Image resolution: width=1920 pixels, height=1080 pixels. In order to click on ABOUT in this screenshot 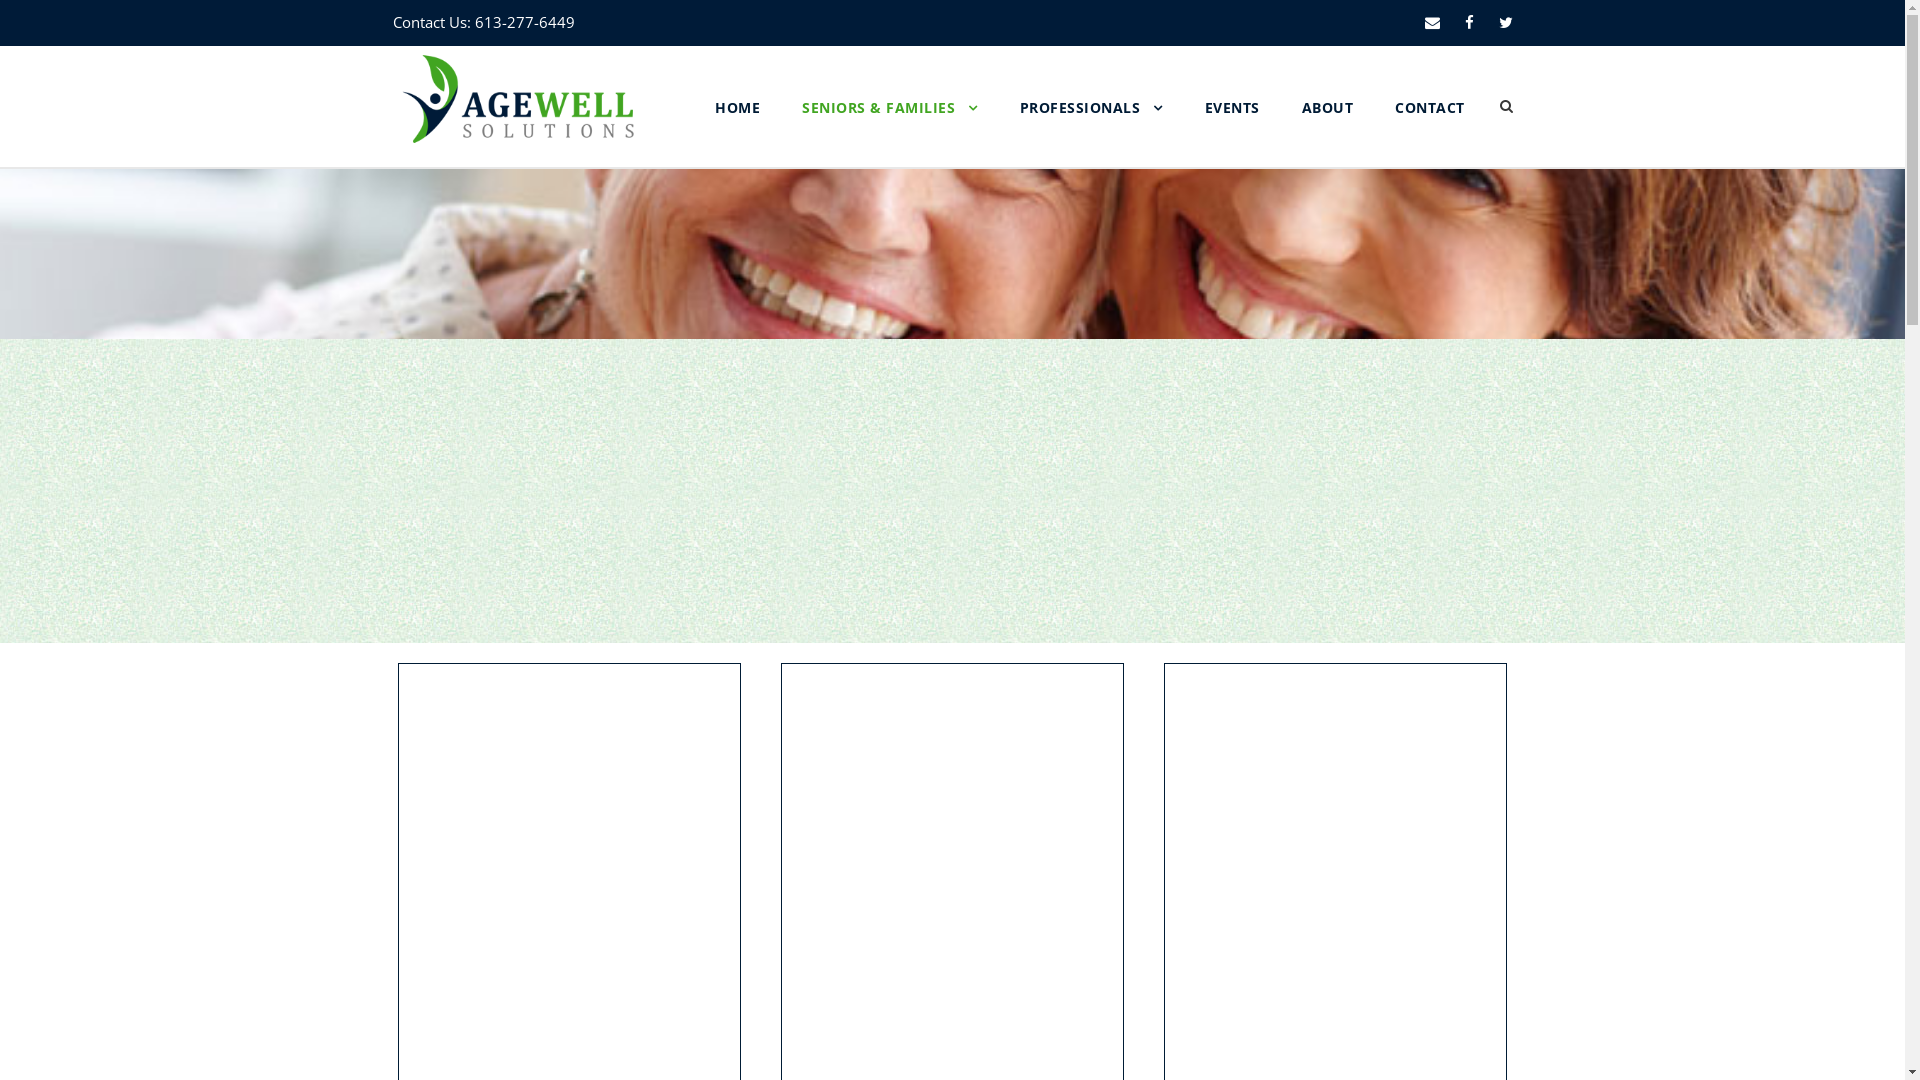, I will do `click(1328, 130)`.